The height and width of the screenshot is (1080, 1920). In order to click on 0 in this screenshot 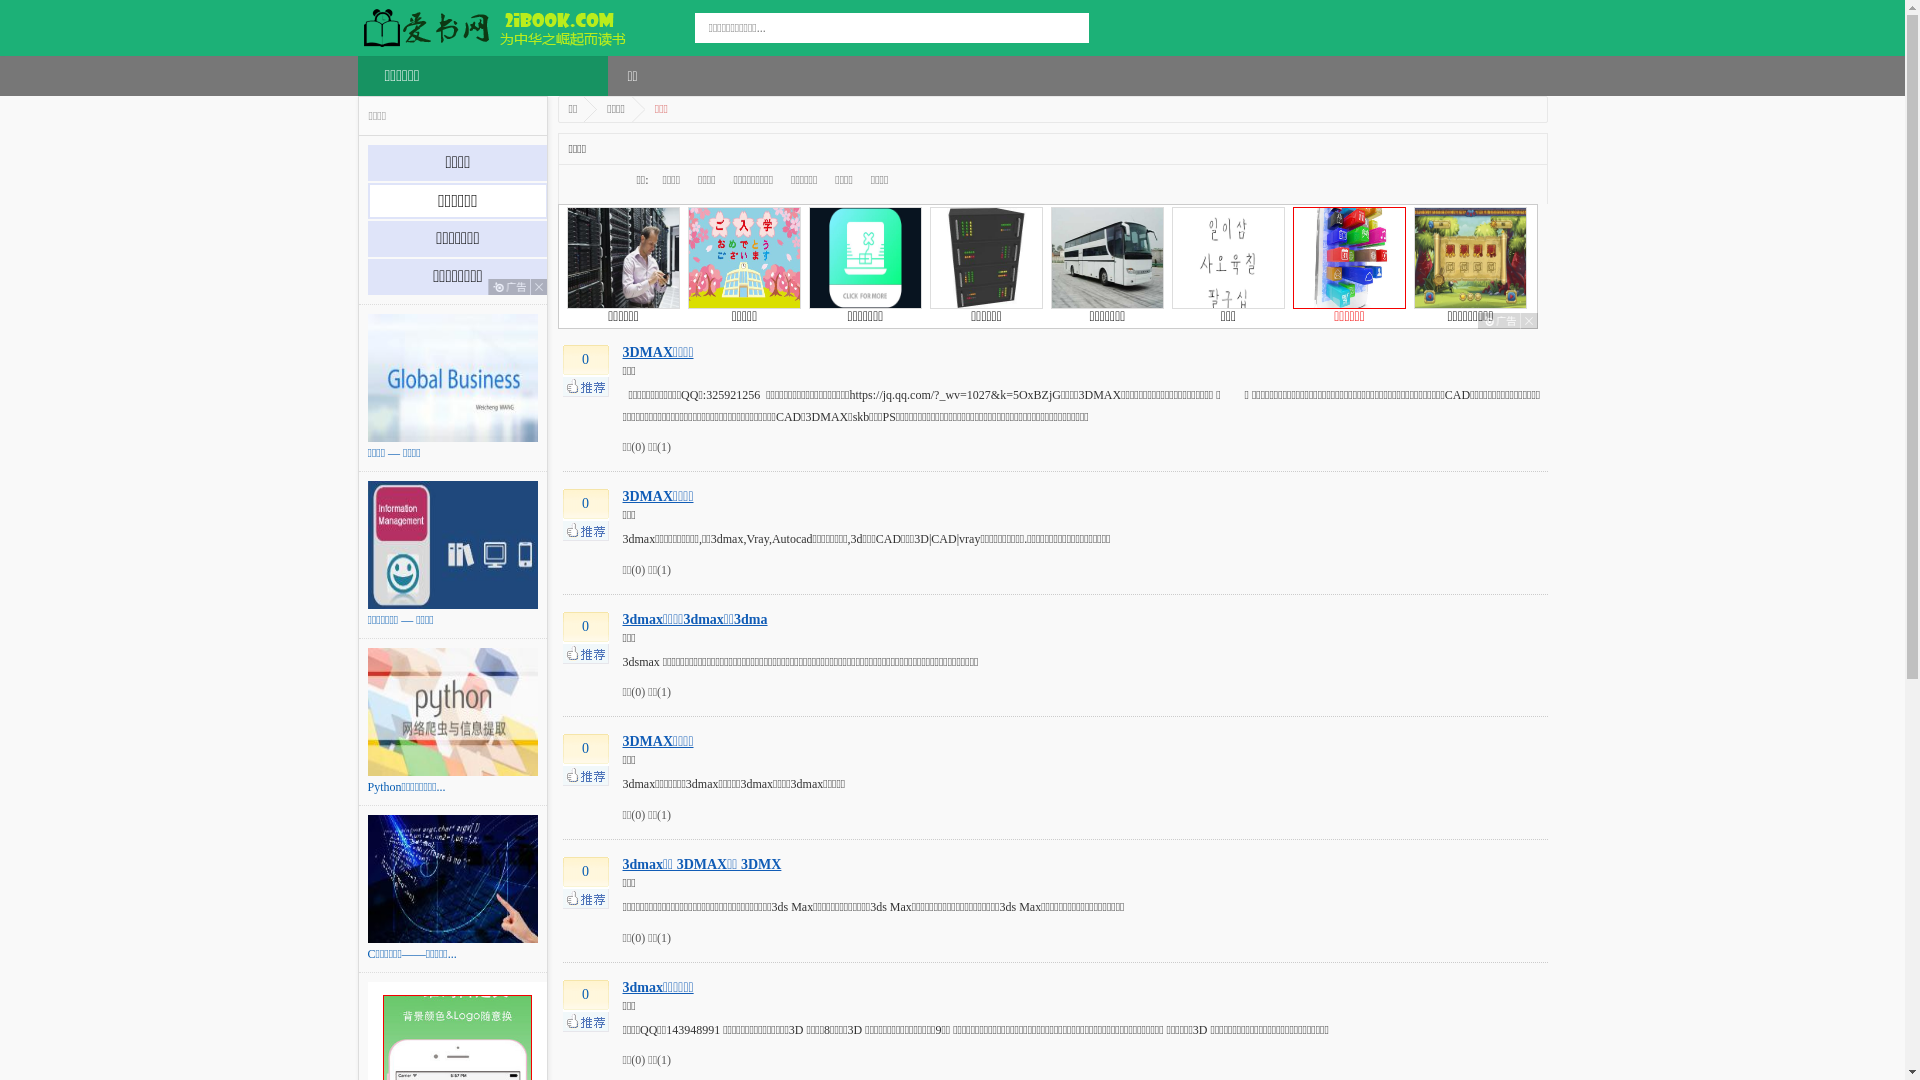, I will do `click(585, 1006)`.